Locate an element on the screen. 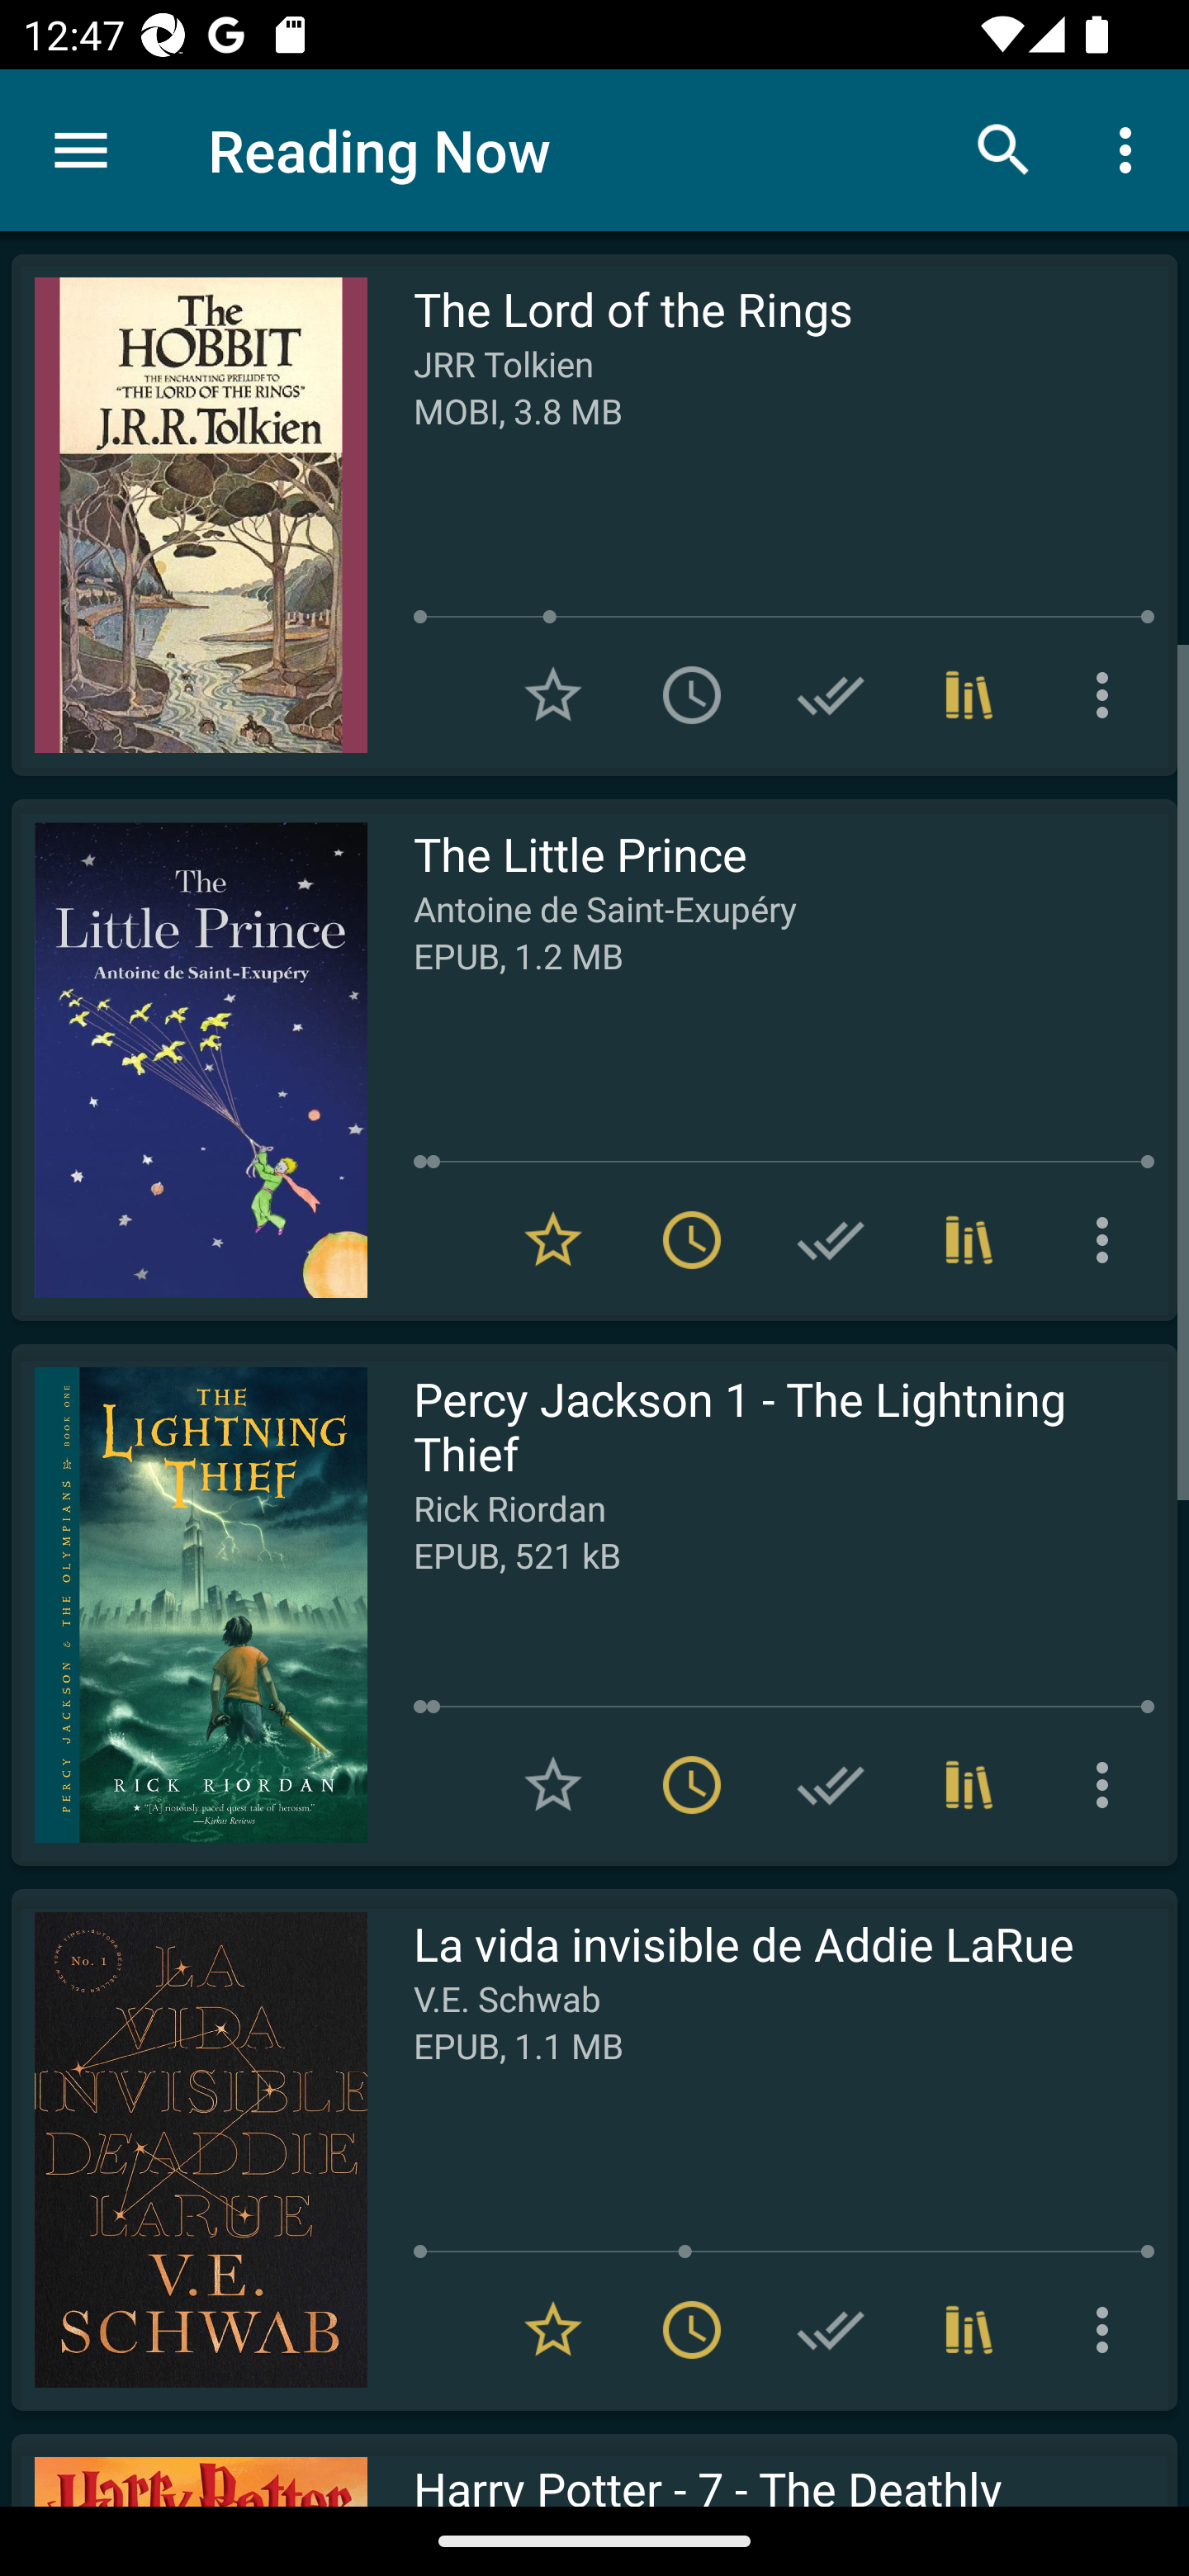 The height and width of the screenshot is (2576, 1189). Remove from Favorites is located at coordinates (553, 2330).